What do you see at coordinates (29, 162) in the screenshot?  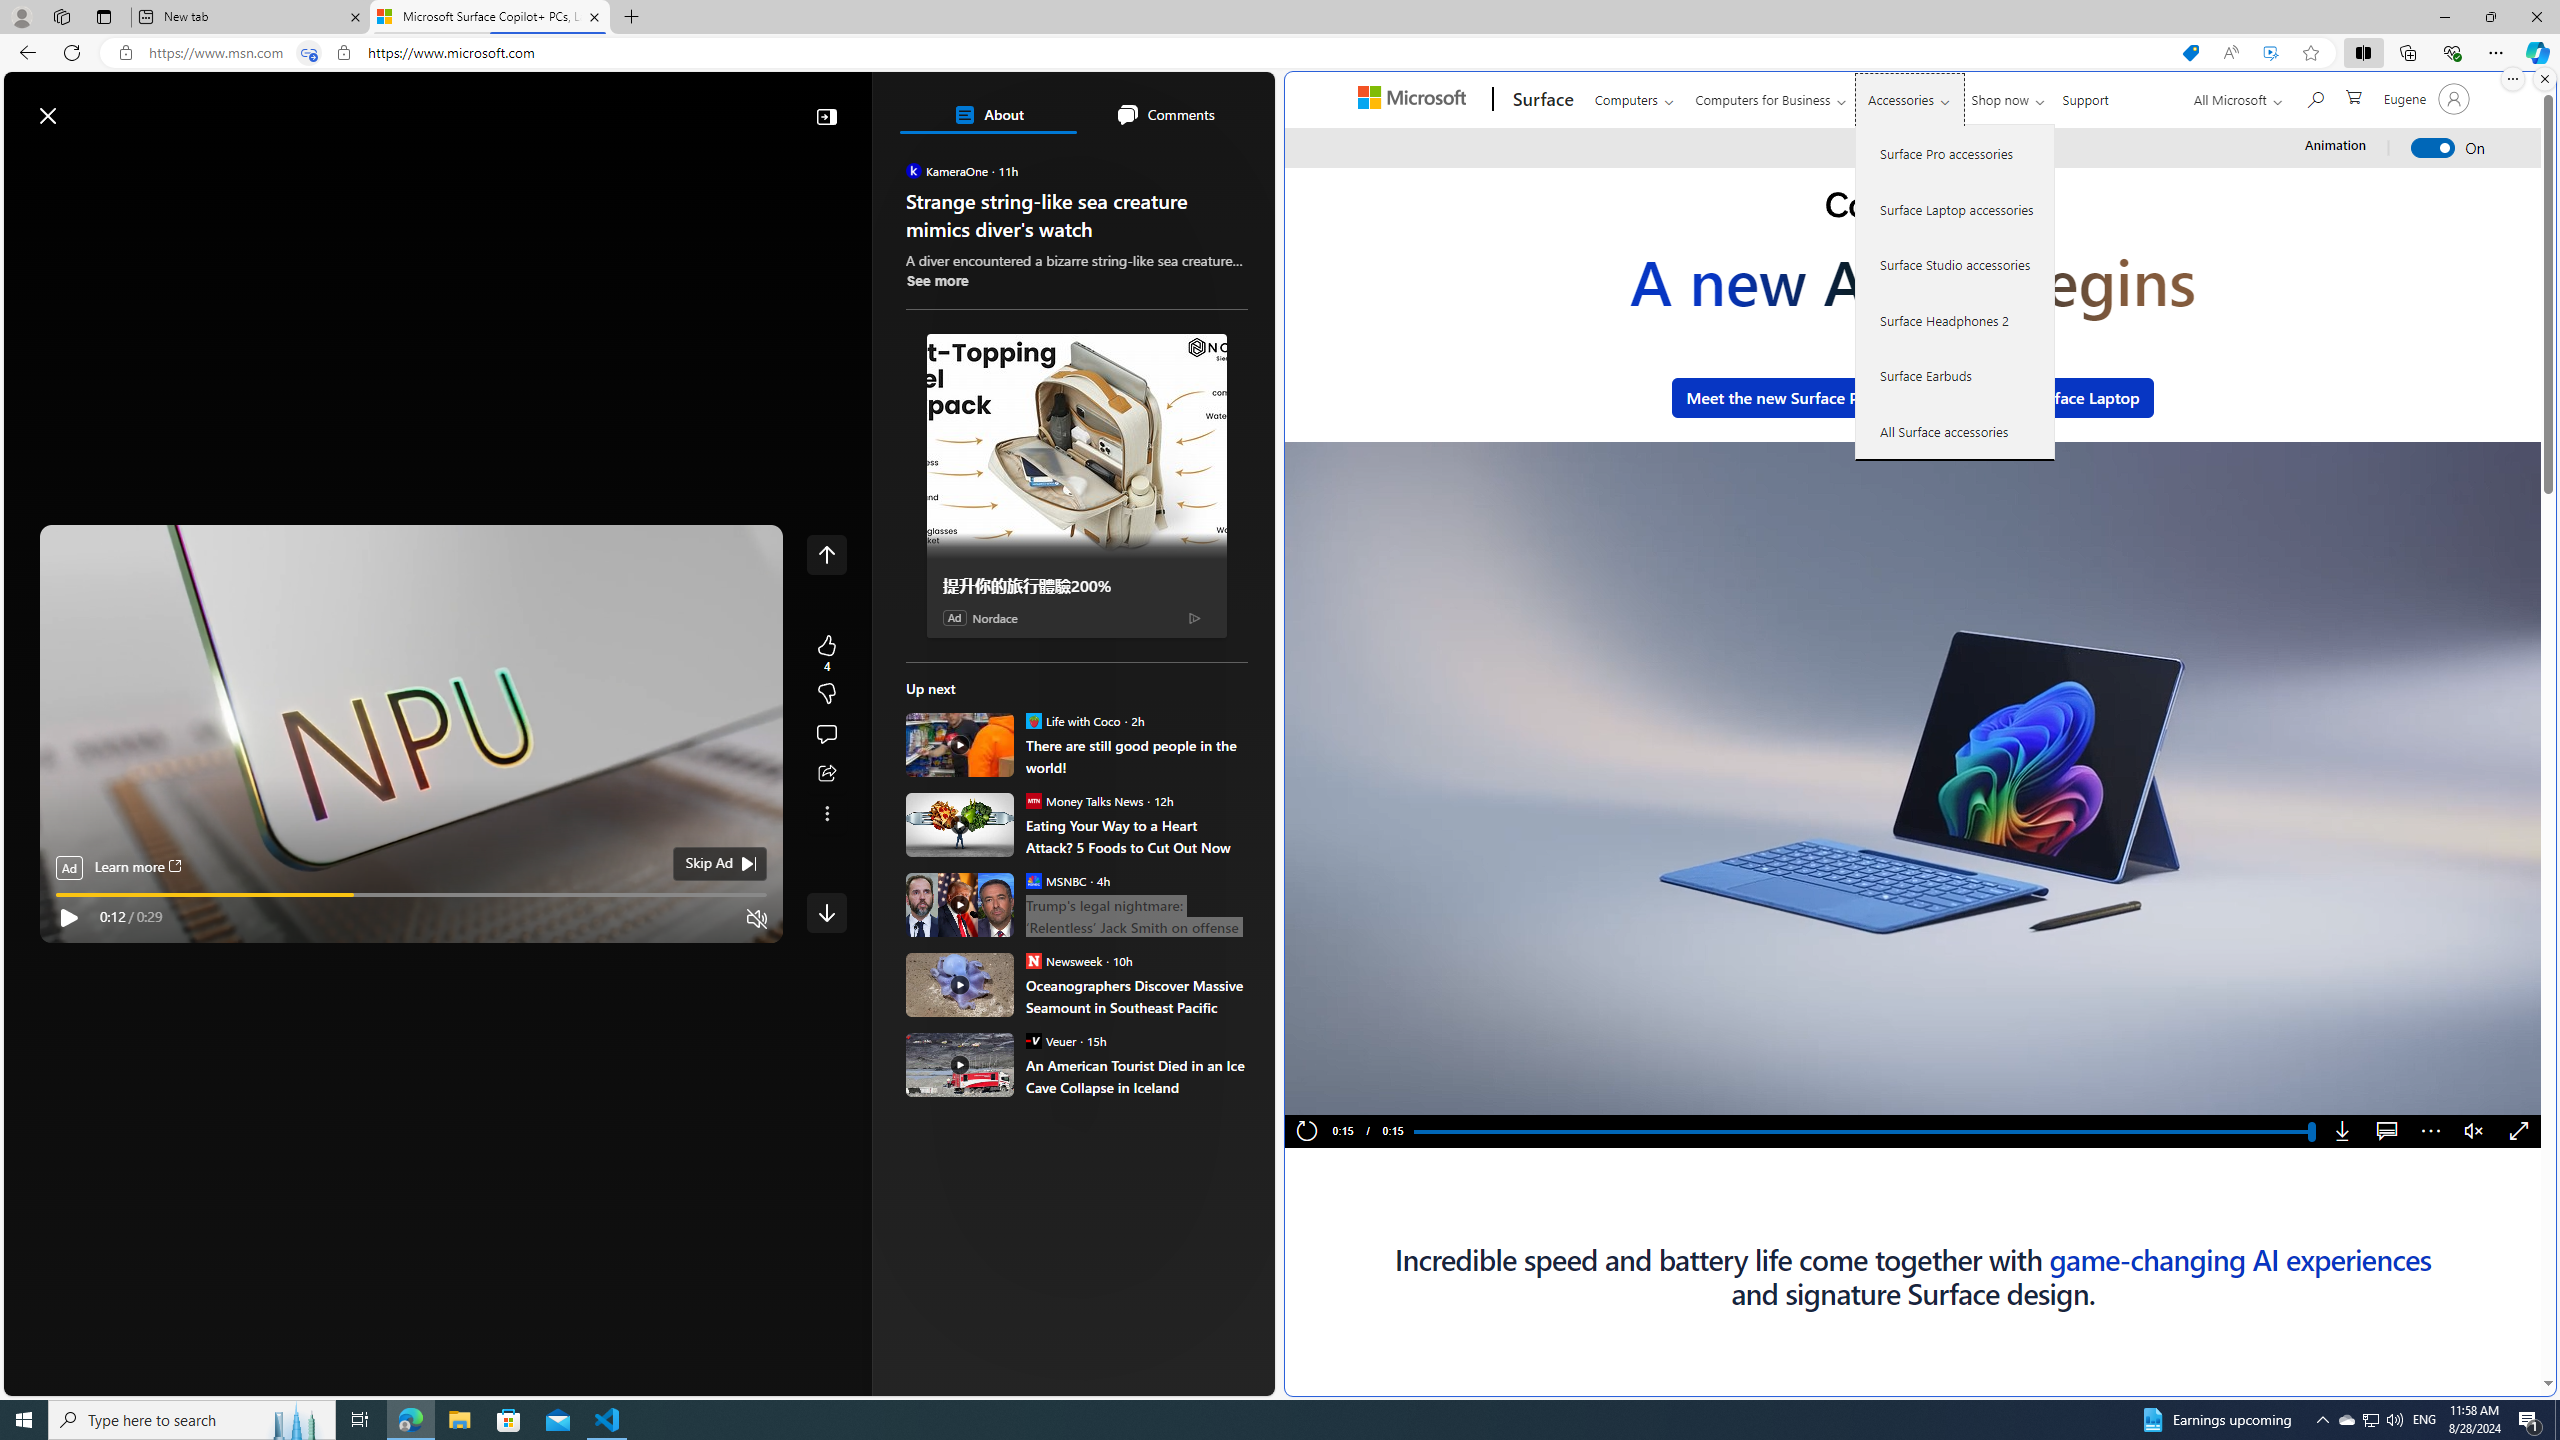 I see `Open navigation menu` at bounding box center [29, 162].